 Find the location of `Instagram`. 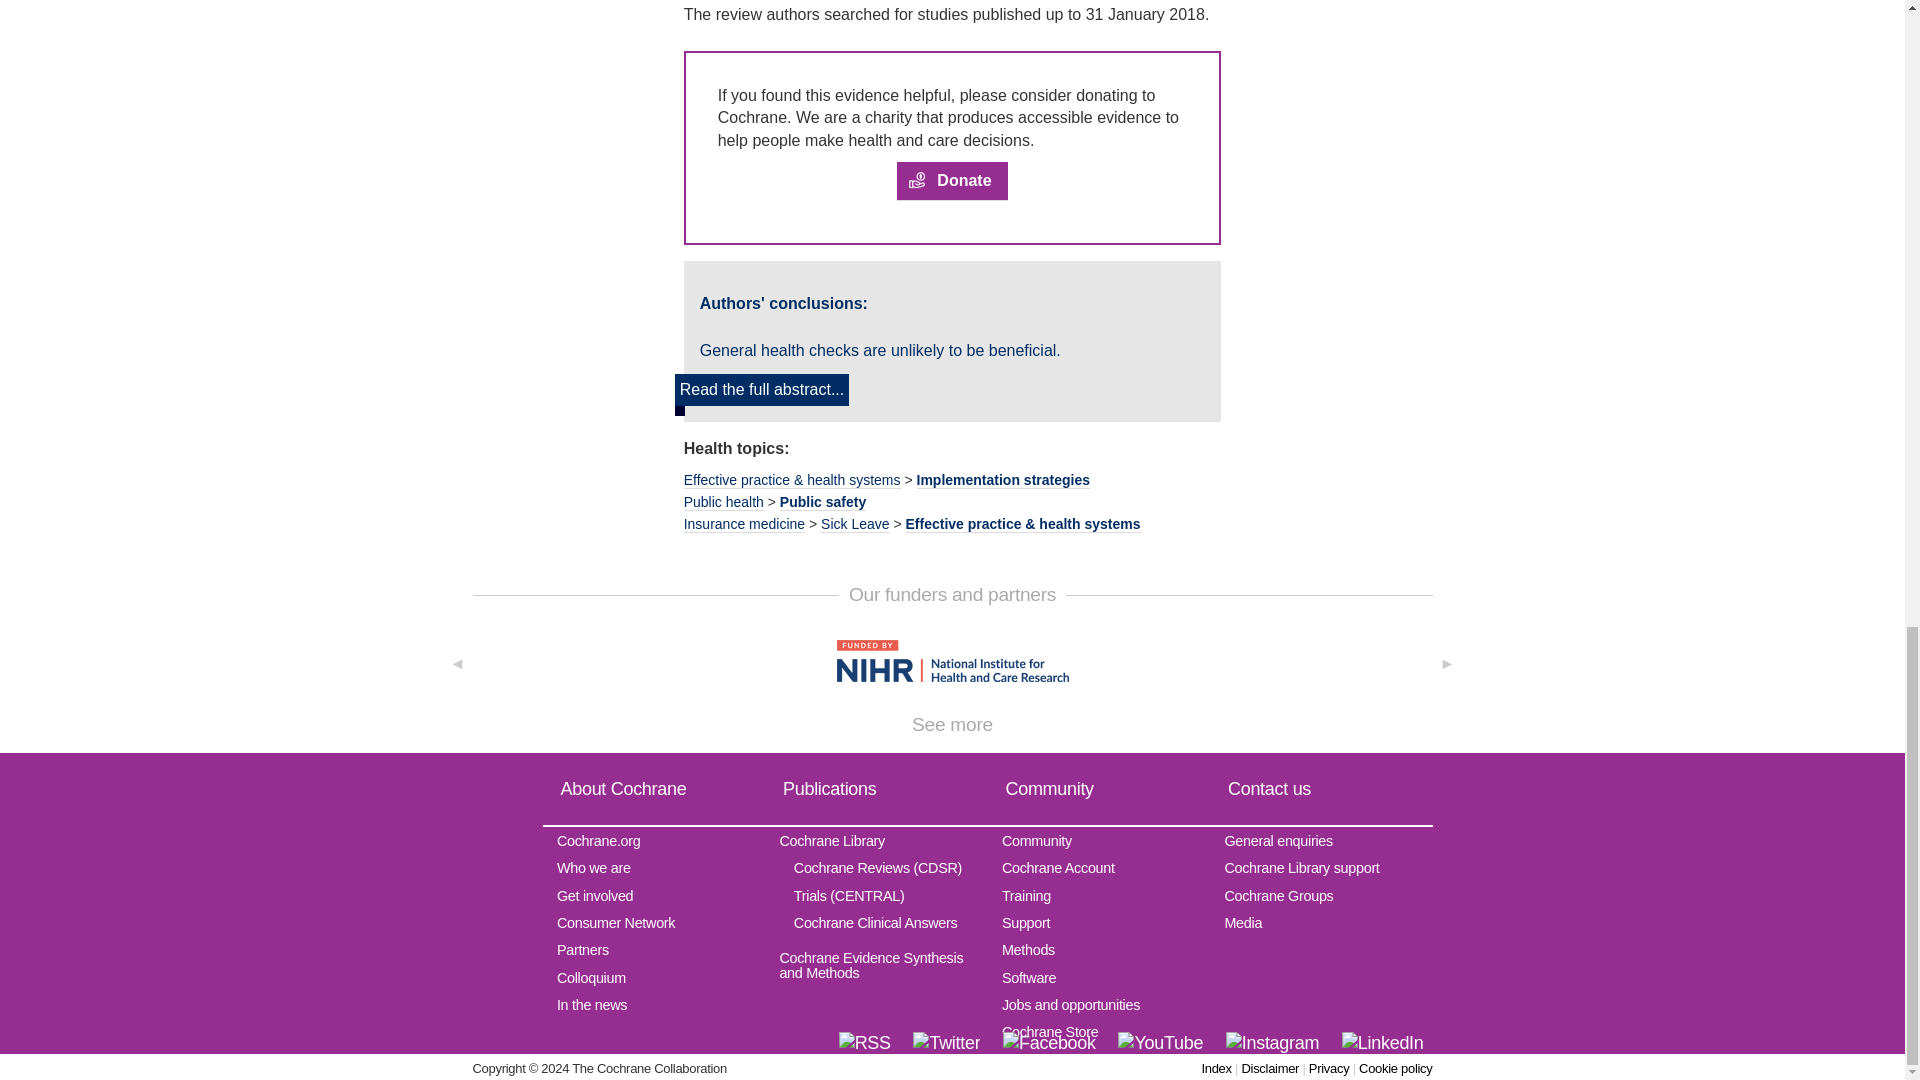

Instagram is located at coordinates (1272, 1043).